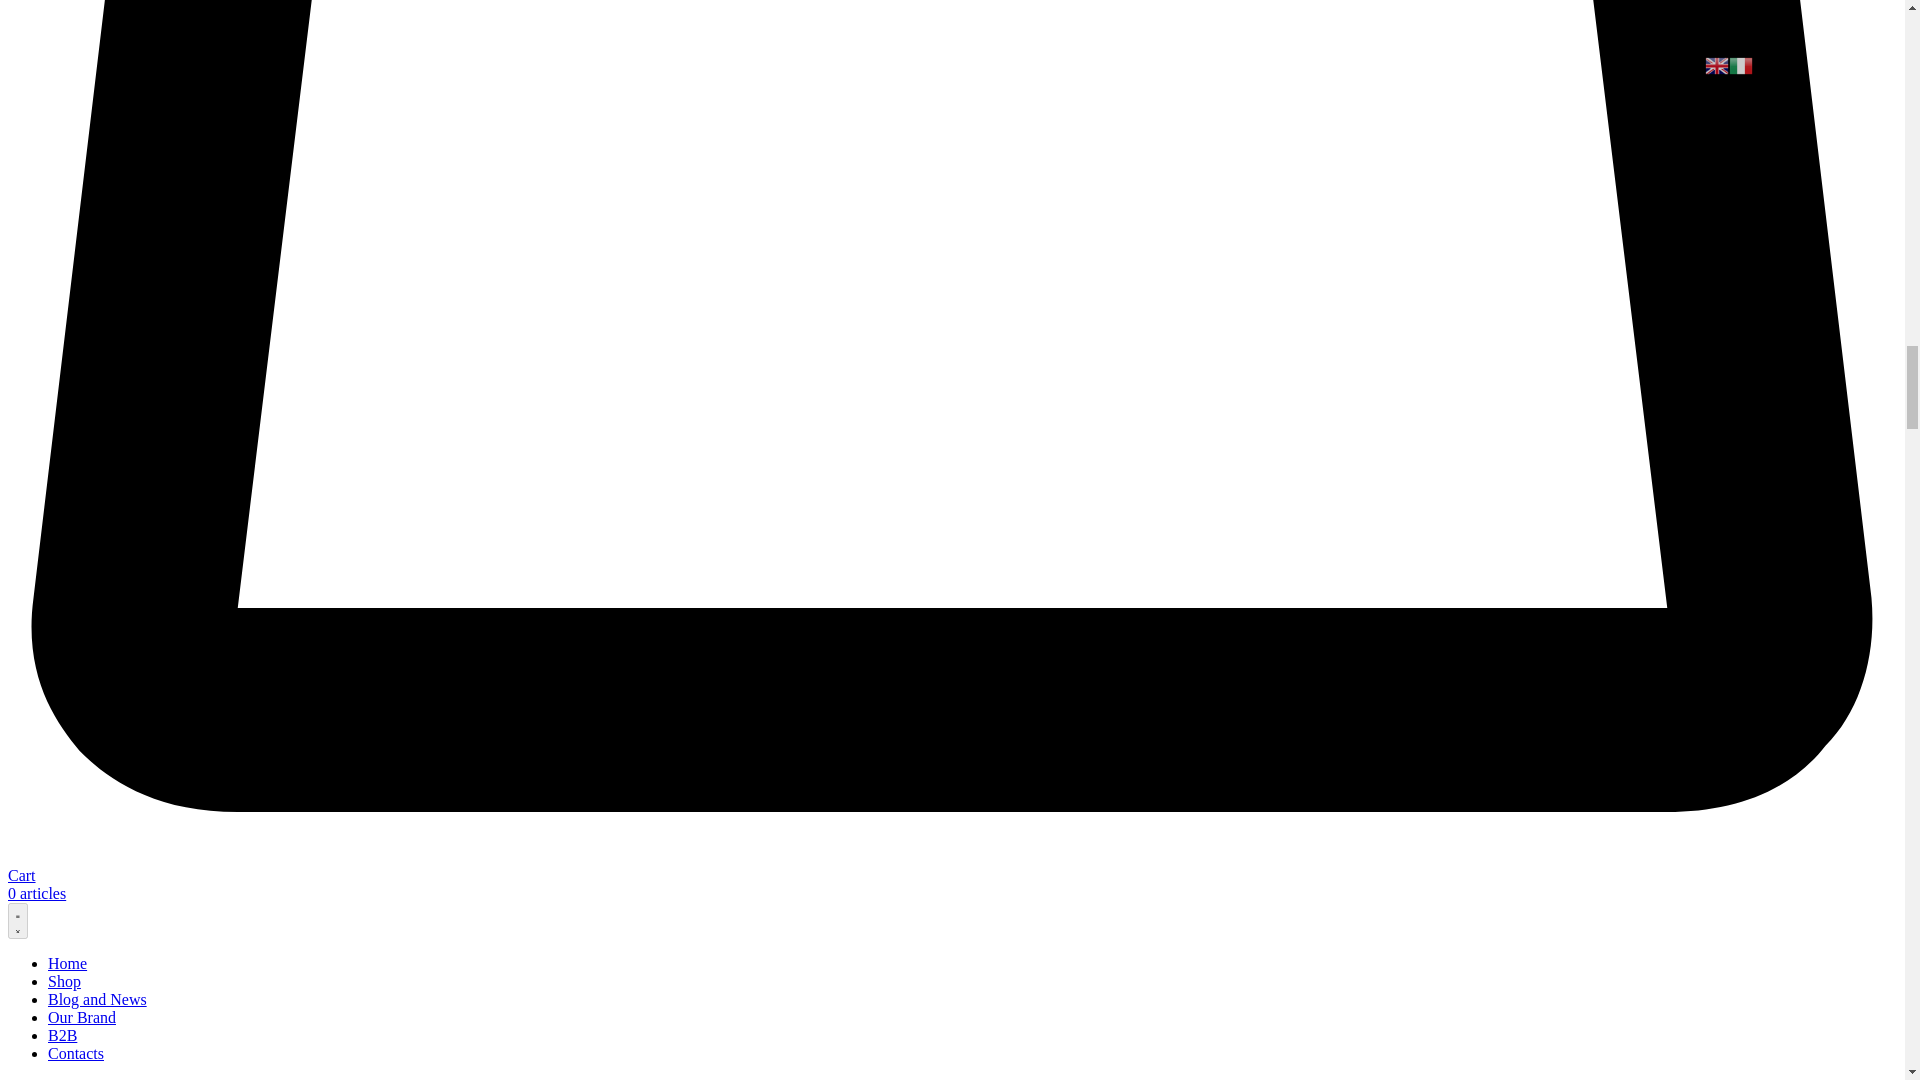 The image size is (1920, 1080). What do you see at coordinates (62, 1036) in the screenshot?
I see `B2B` at bounding box center [62, 1036].